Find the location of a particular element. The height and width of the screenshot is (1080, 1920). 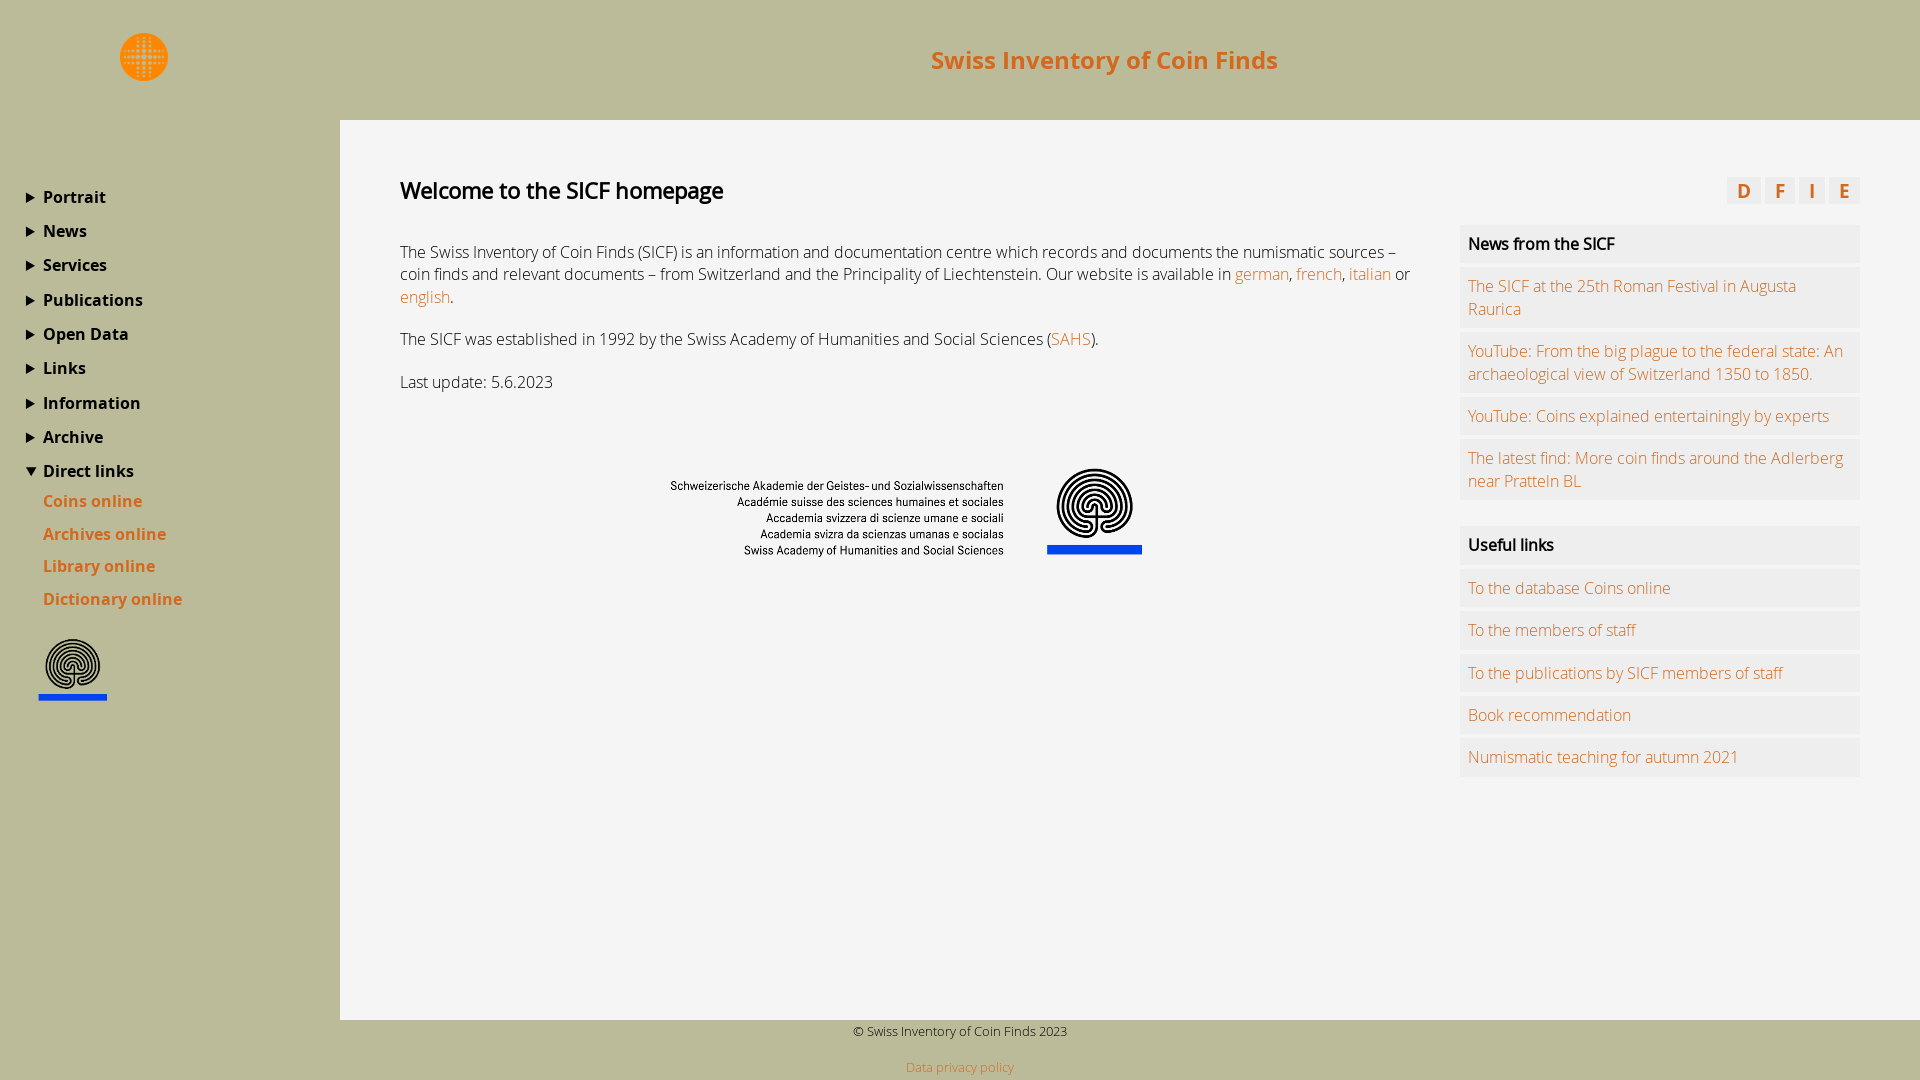

Archives online is located at coordinates (104, 534).